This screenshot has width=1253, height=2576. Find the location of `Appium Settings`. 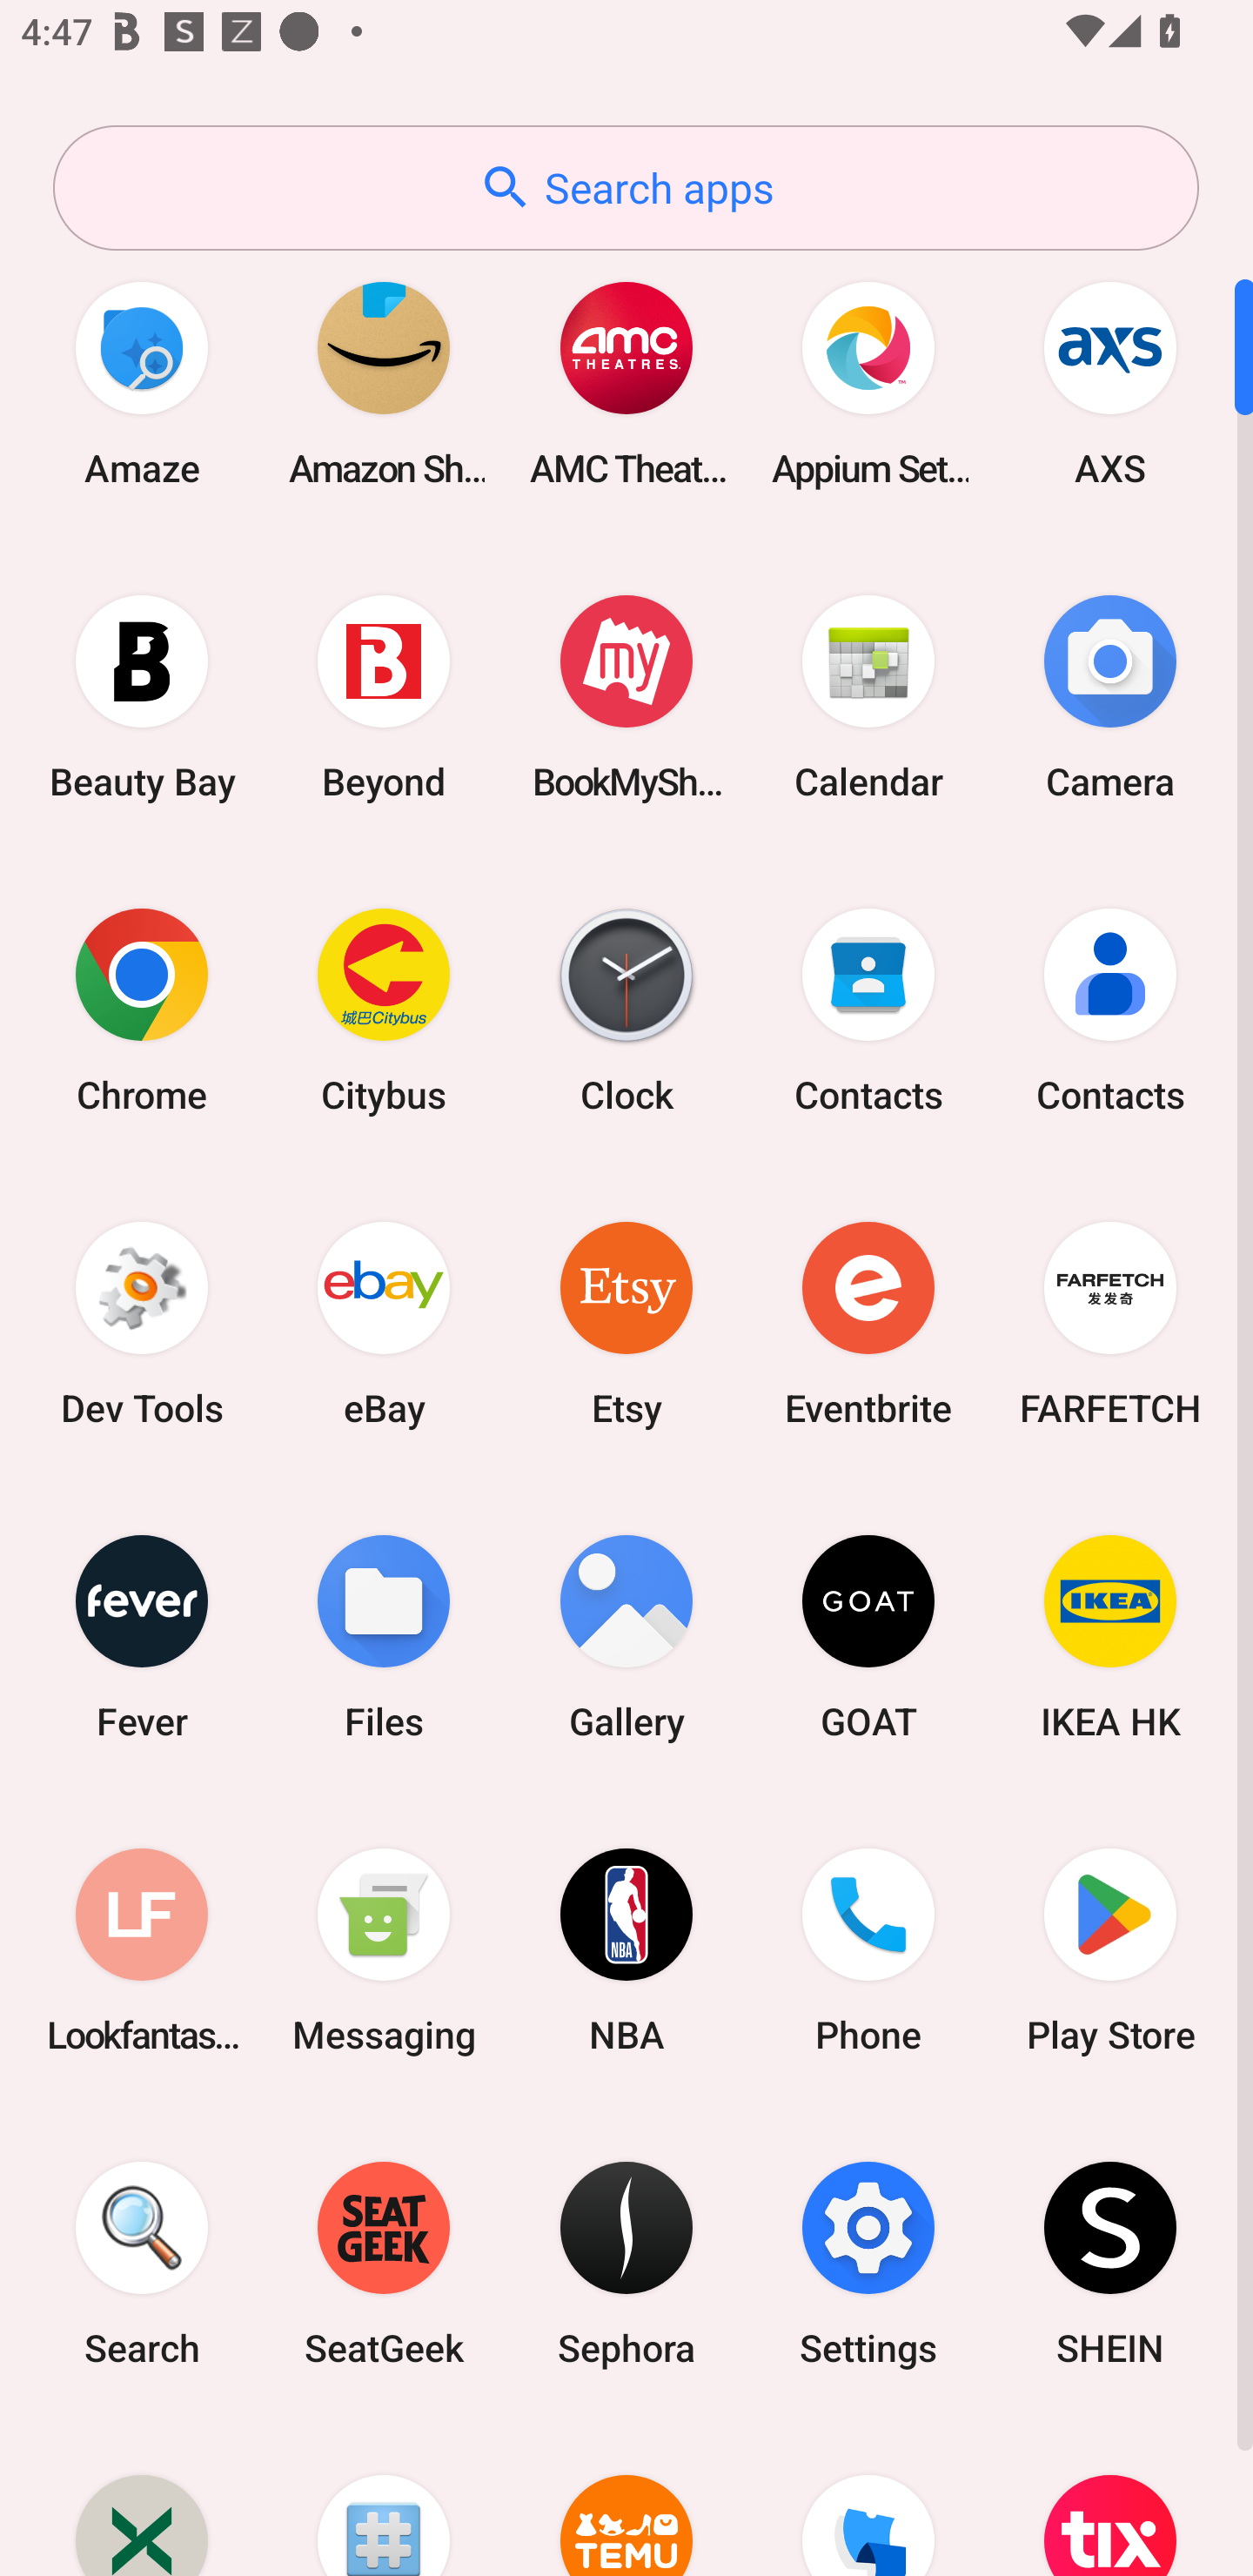

Appium Settings is located at coordinates (868, 383).